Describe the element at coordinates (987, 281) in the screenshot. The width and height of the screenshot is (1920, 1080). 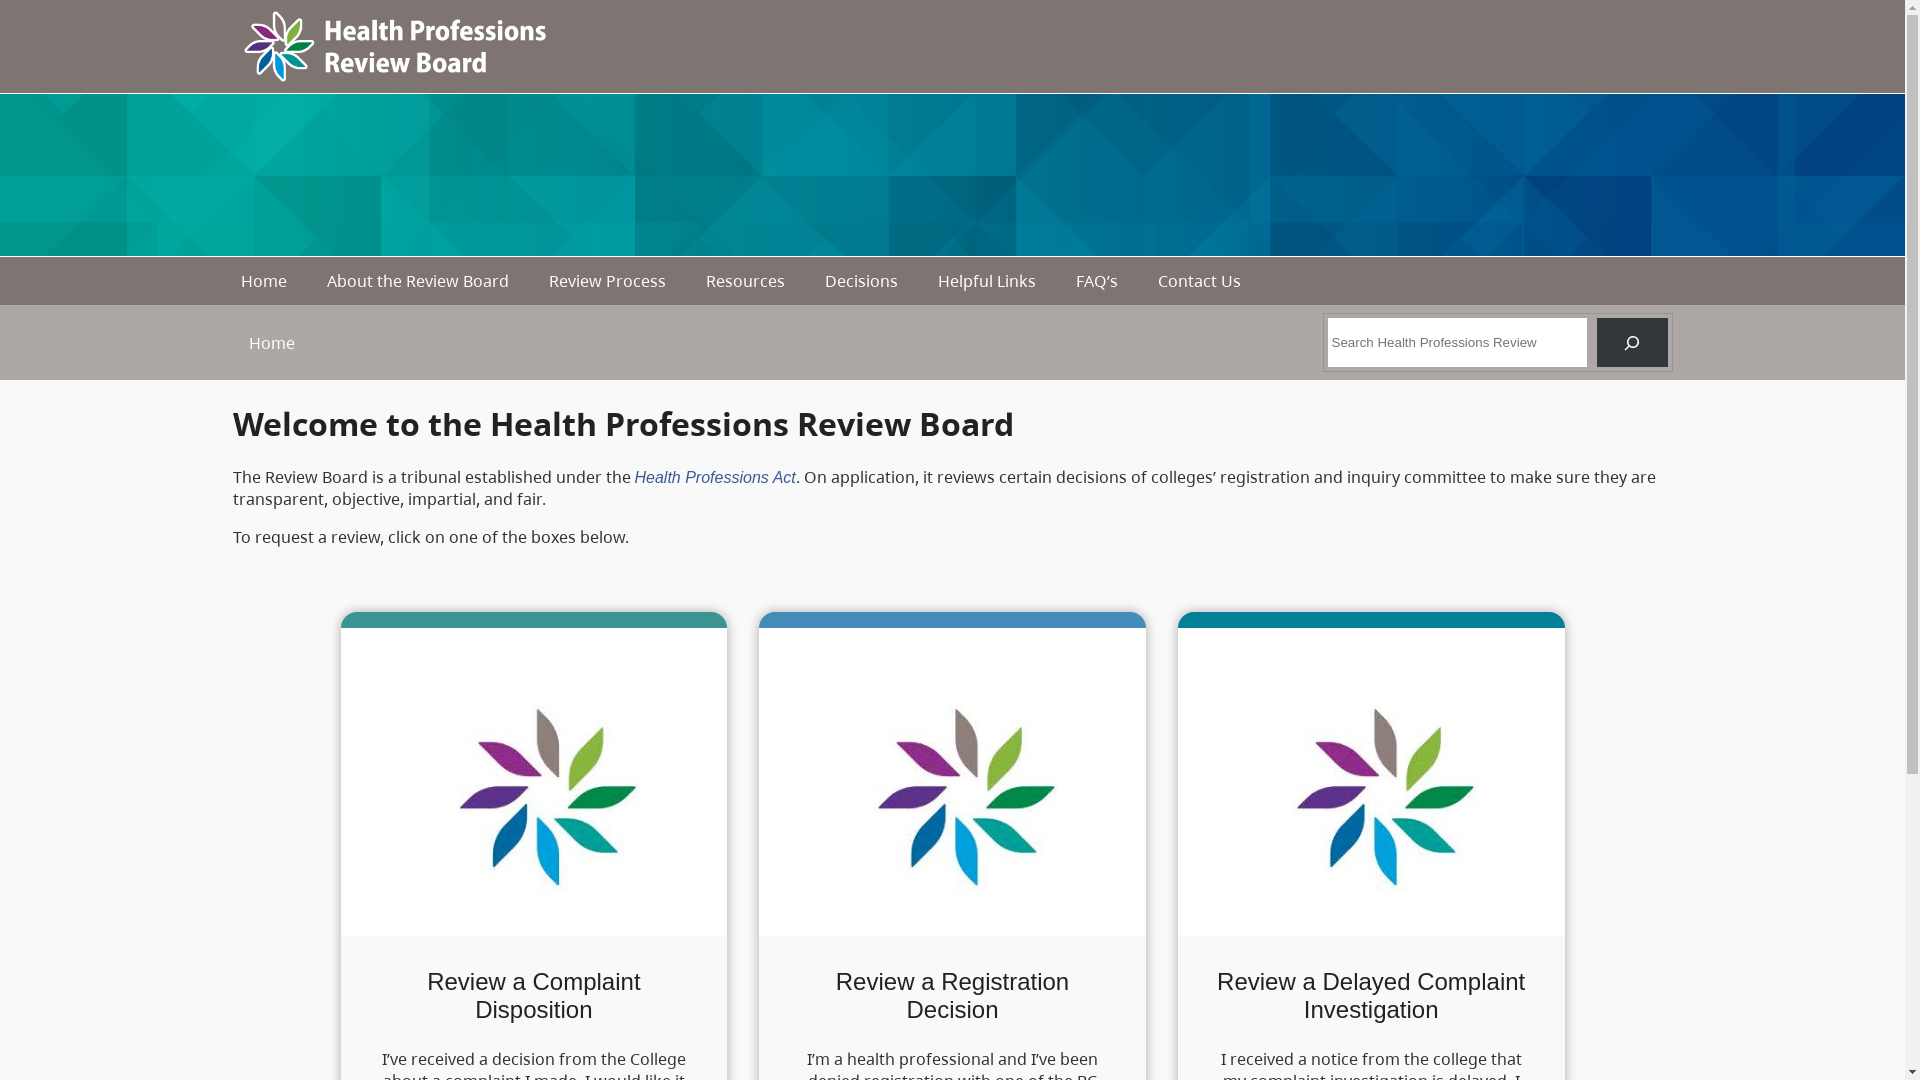
I see `Helpful Links` at that location.